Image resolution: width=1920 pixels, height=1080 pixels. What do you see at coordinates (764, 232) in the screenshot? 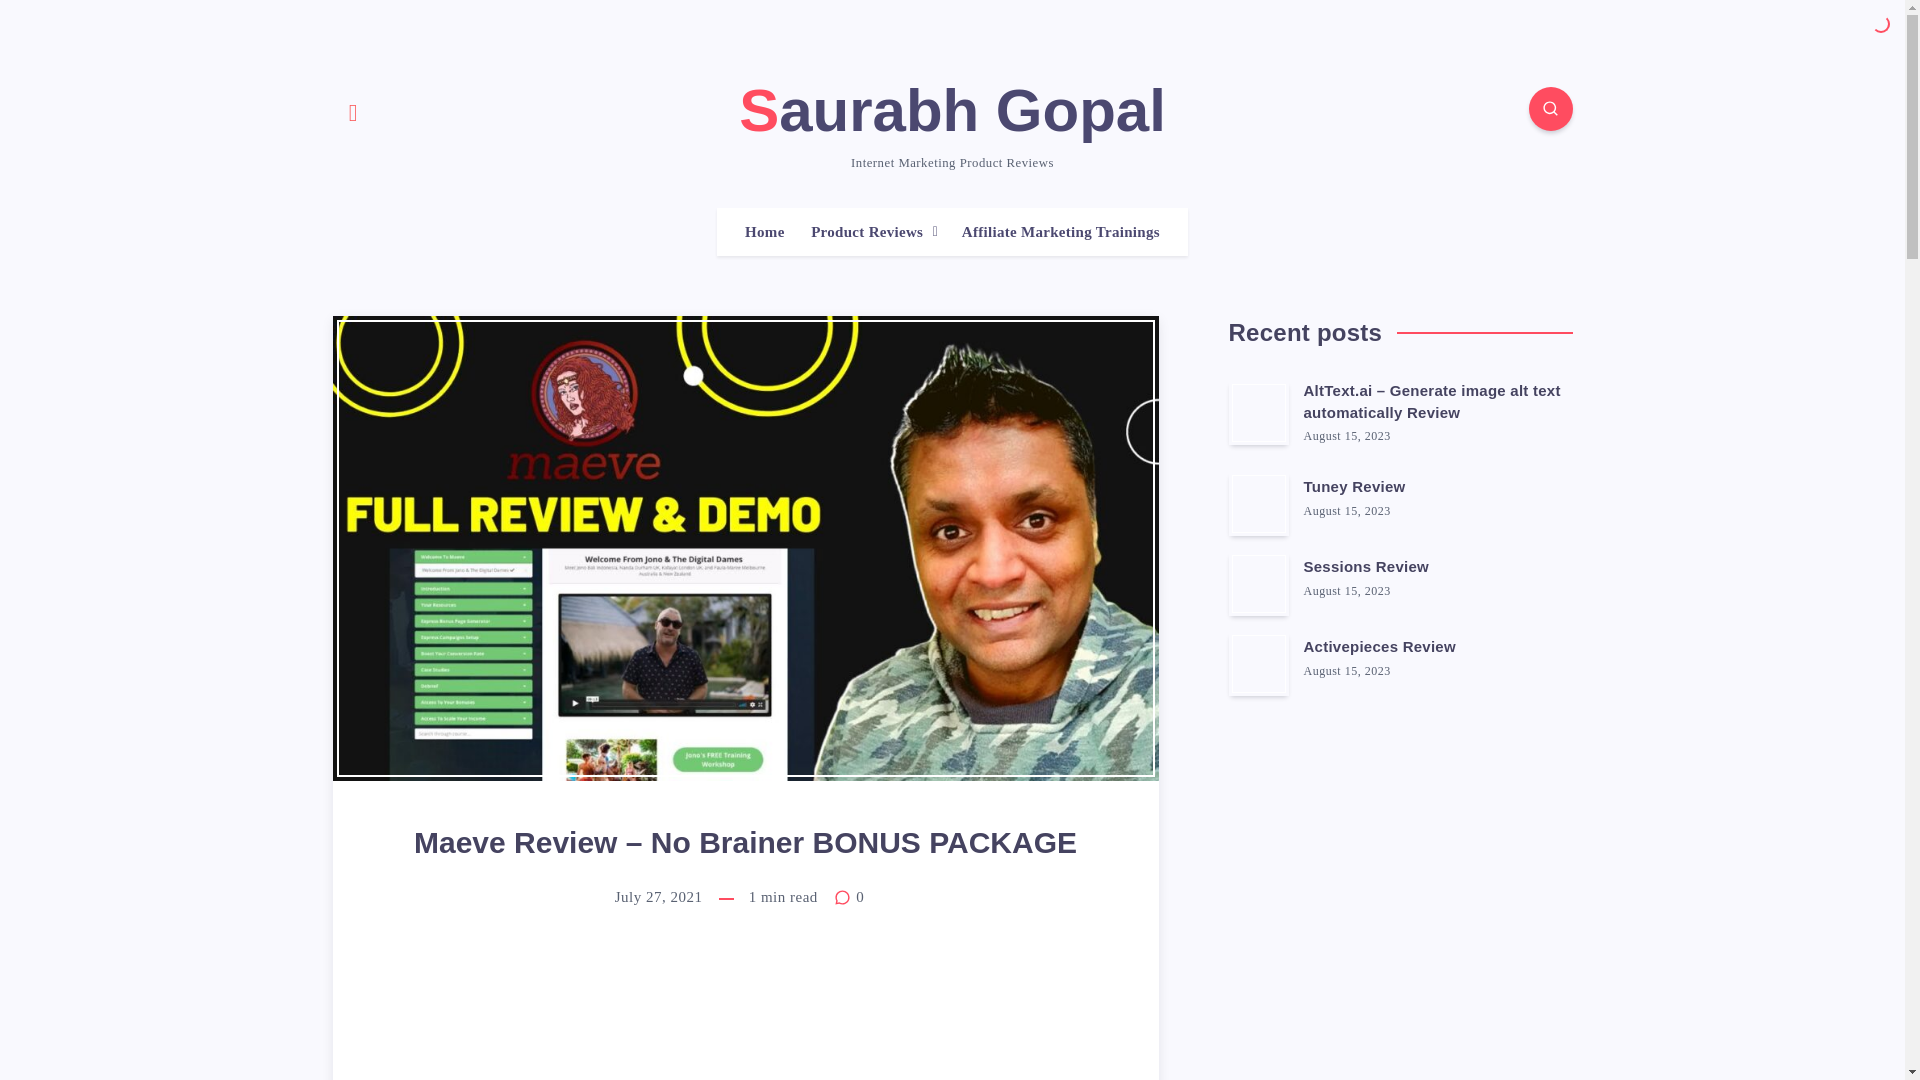
I see `Home` at bounding box center [764, 232].